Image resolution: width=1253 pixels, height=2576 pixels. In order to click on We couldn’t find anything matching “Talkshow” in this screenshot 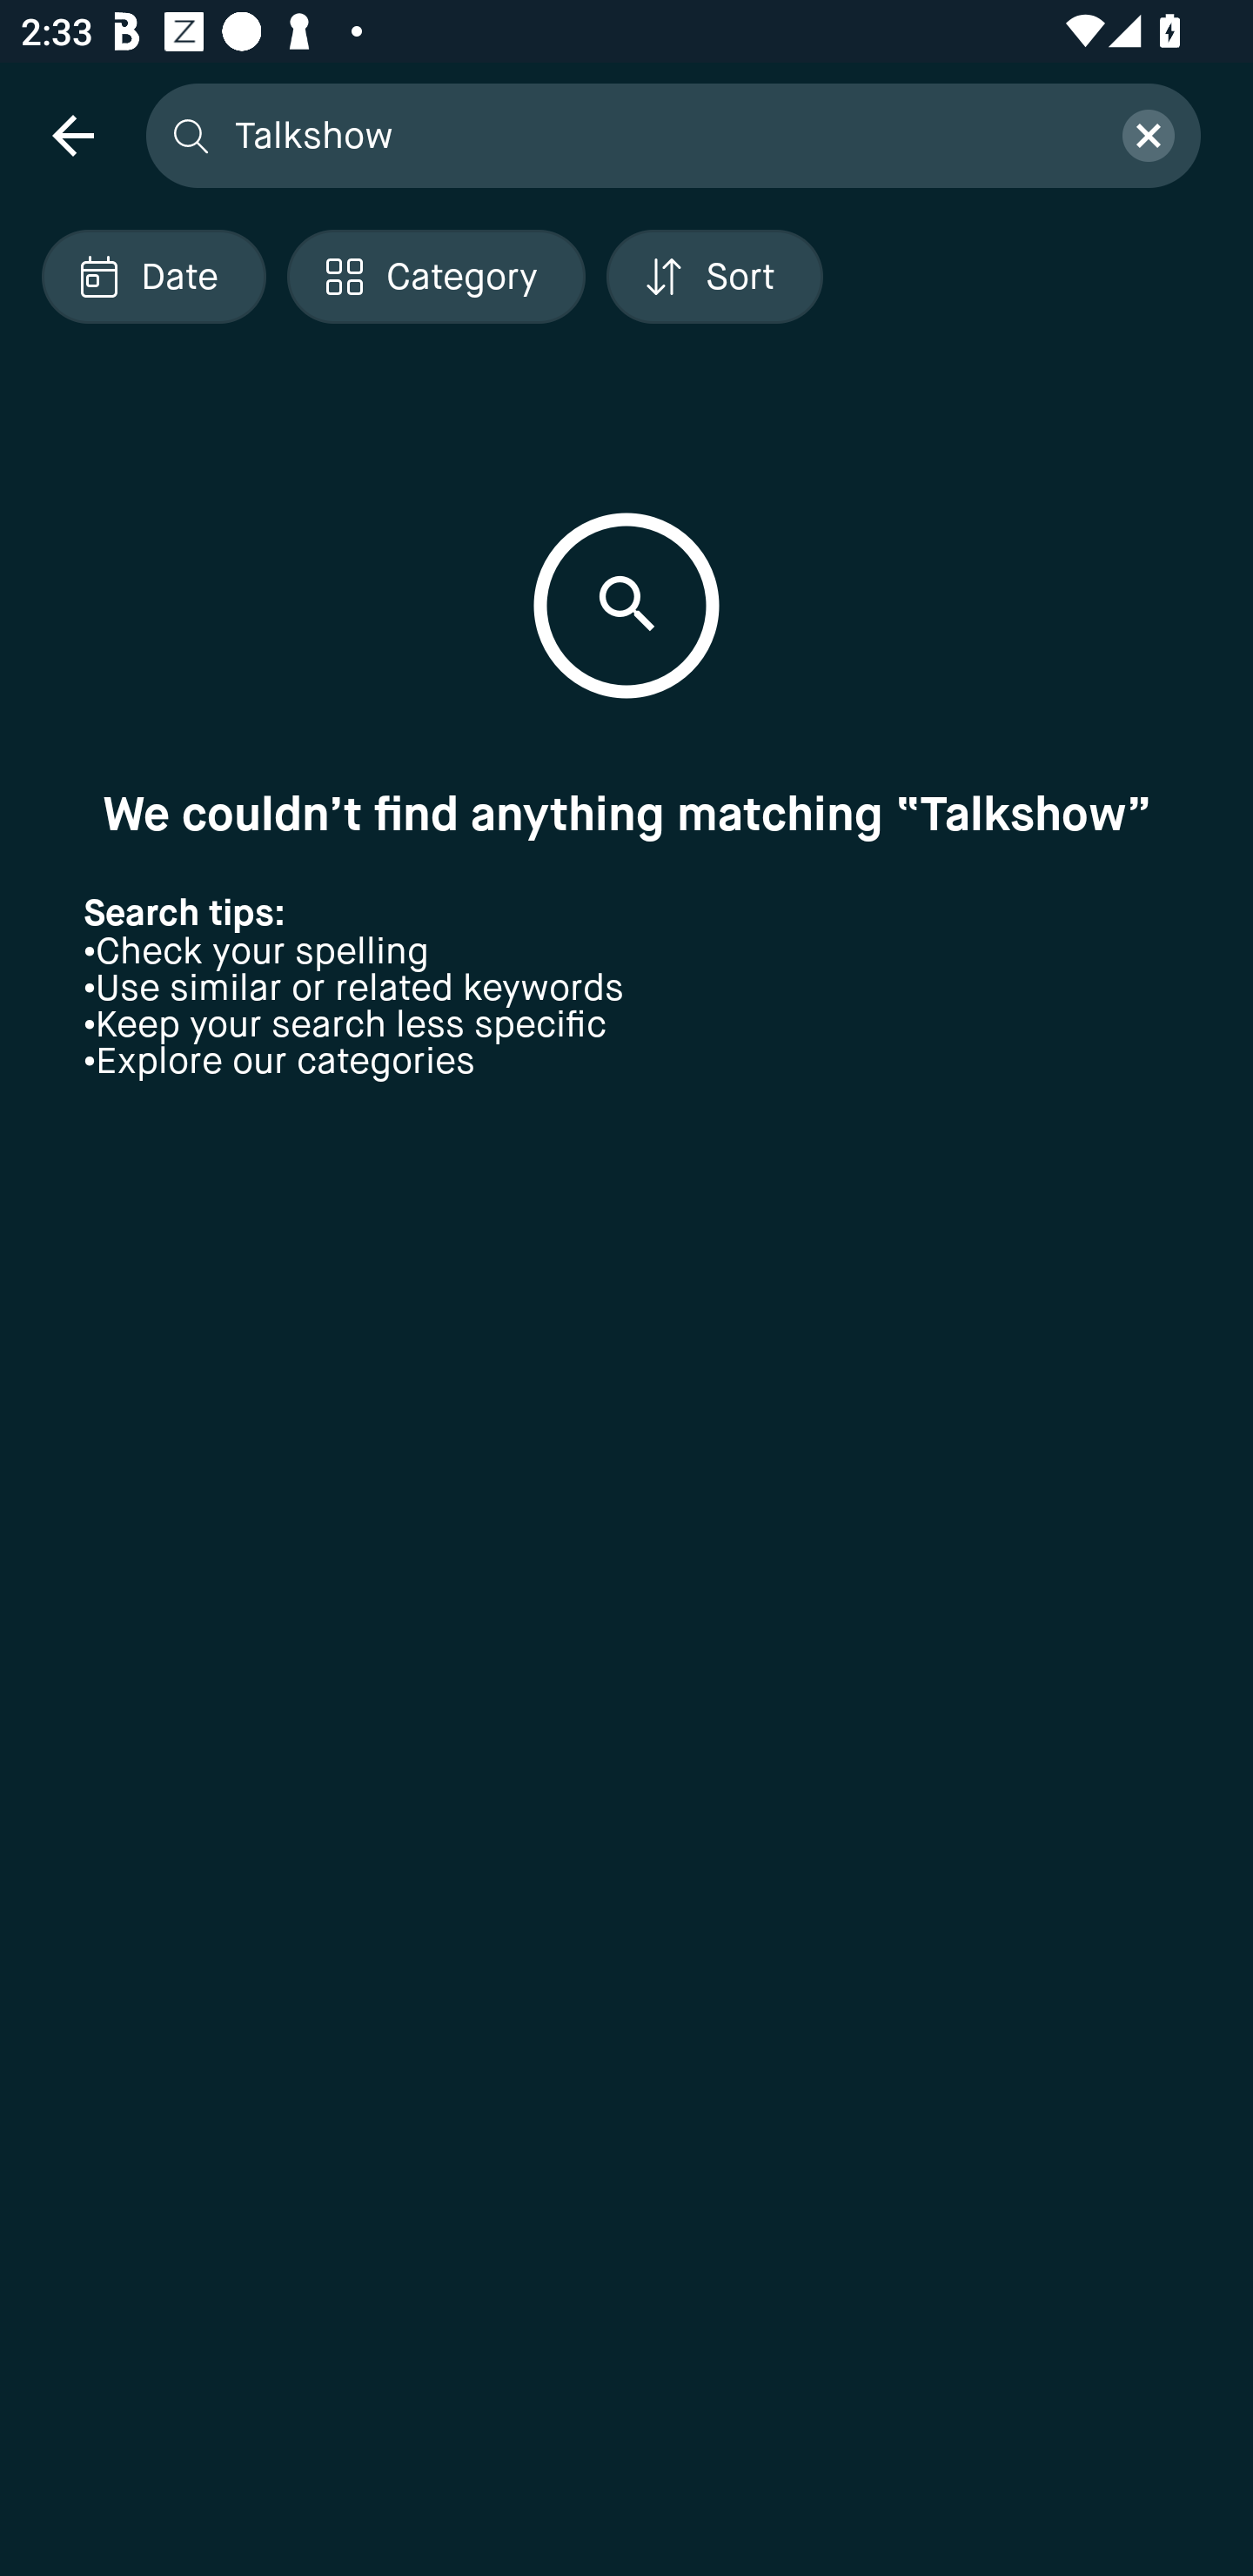, I will do `click(626, 813)`.